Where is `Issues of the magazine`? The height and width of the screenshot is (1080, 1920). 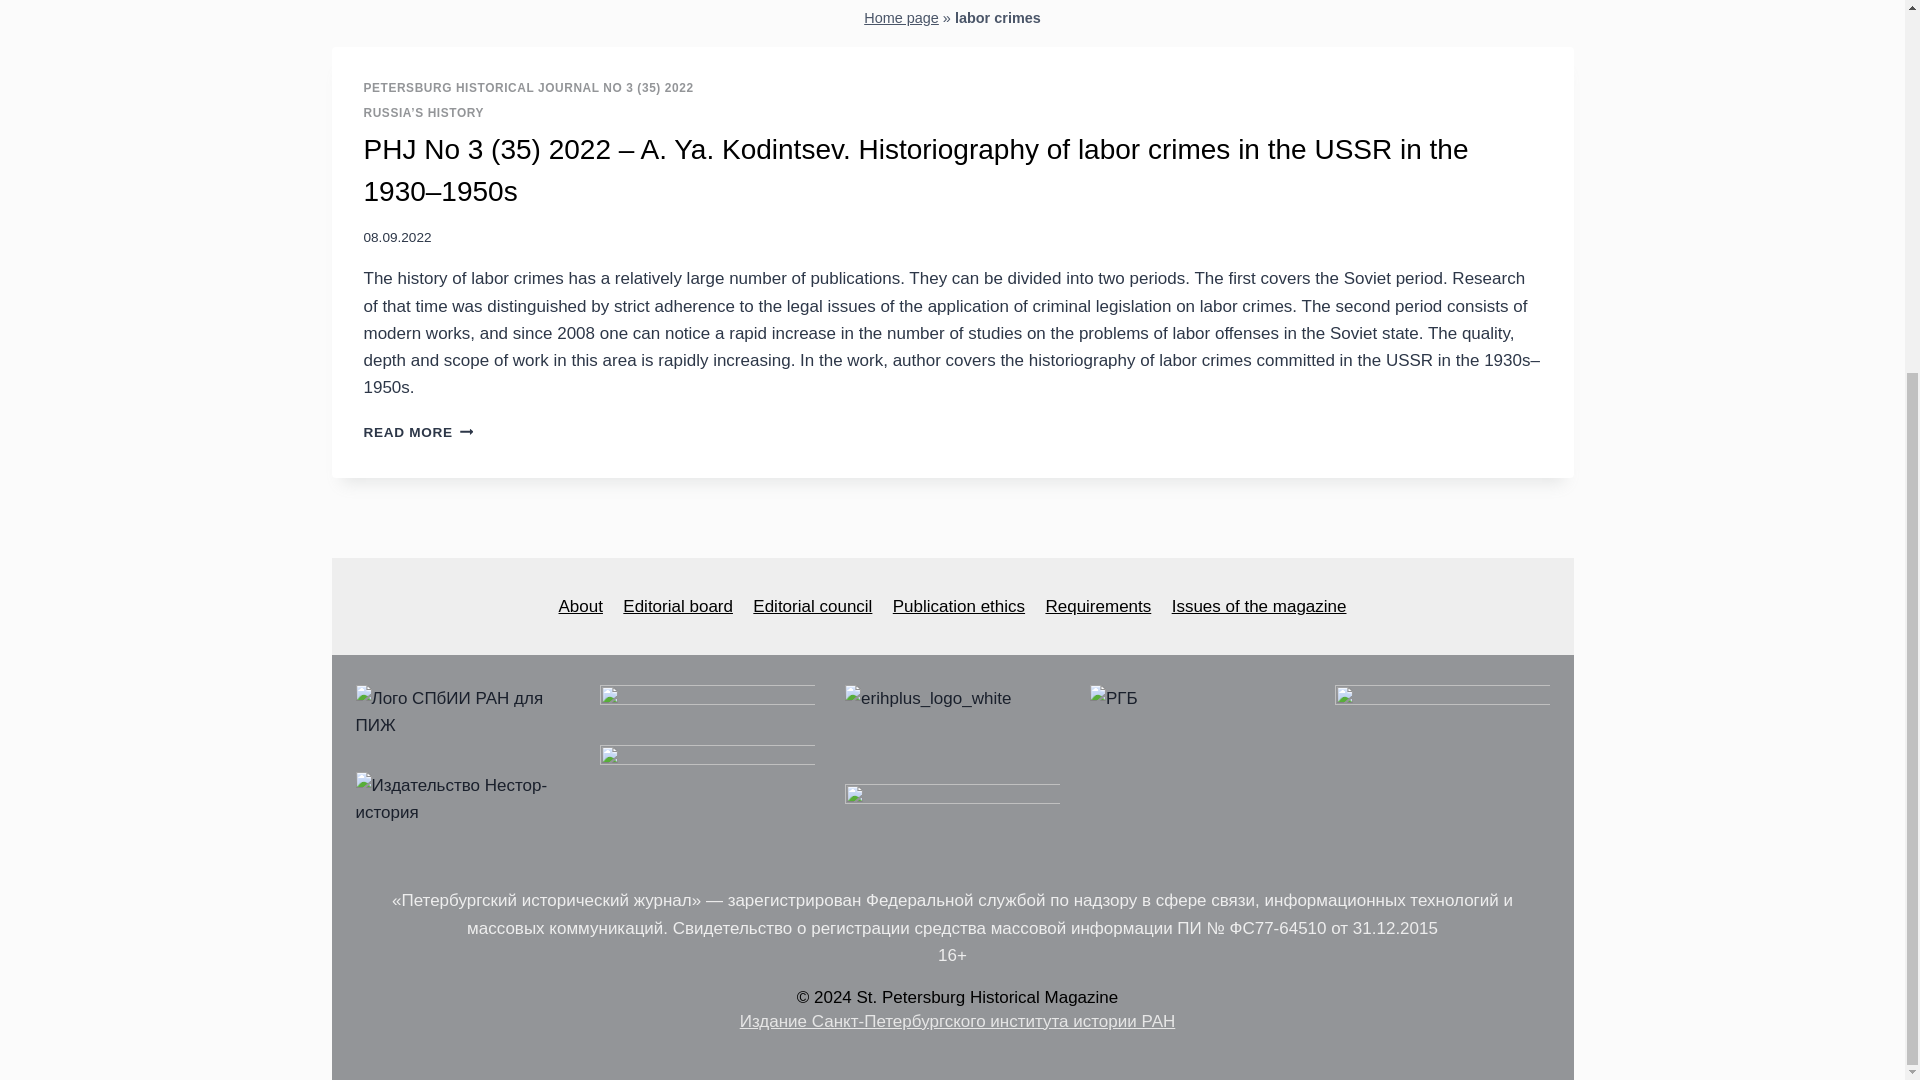
Issues of the magazine is located at coordinates (1258, 606).